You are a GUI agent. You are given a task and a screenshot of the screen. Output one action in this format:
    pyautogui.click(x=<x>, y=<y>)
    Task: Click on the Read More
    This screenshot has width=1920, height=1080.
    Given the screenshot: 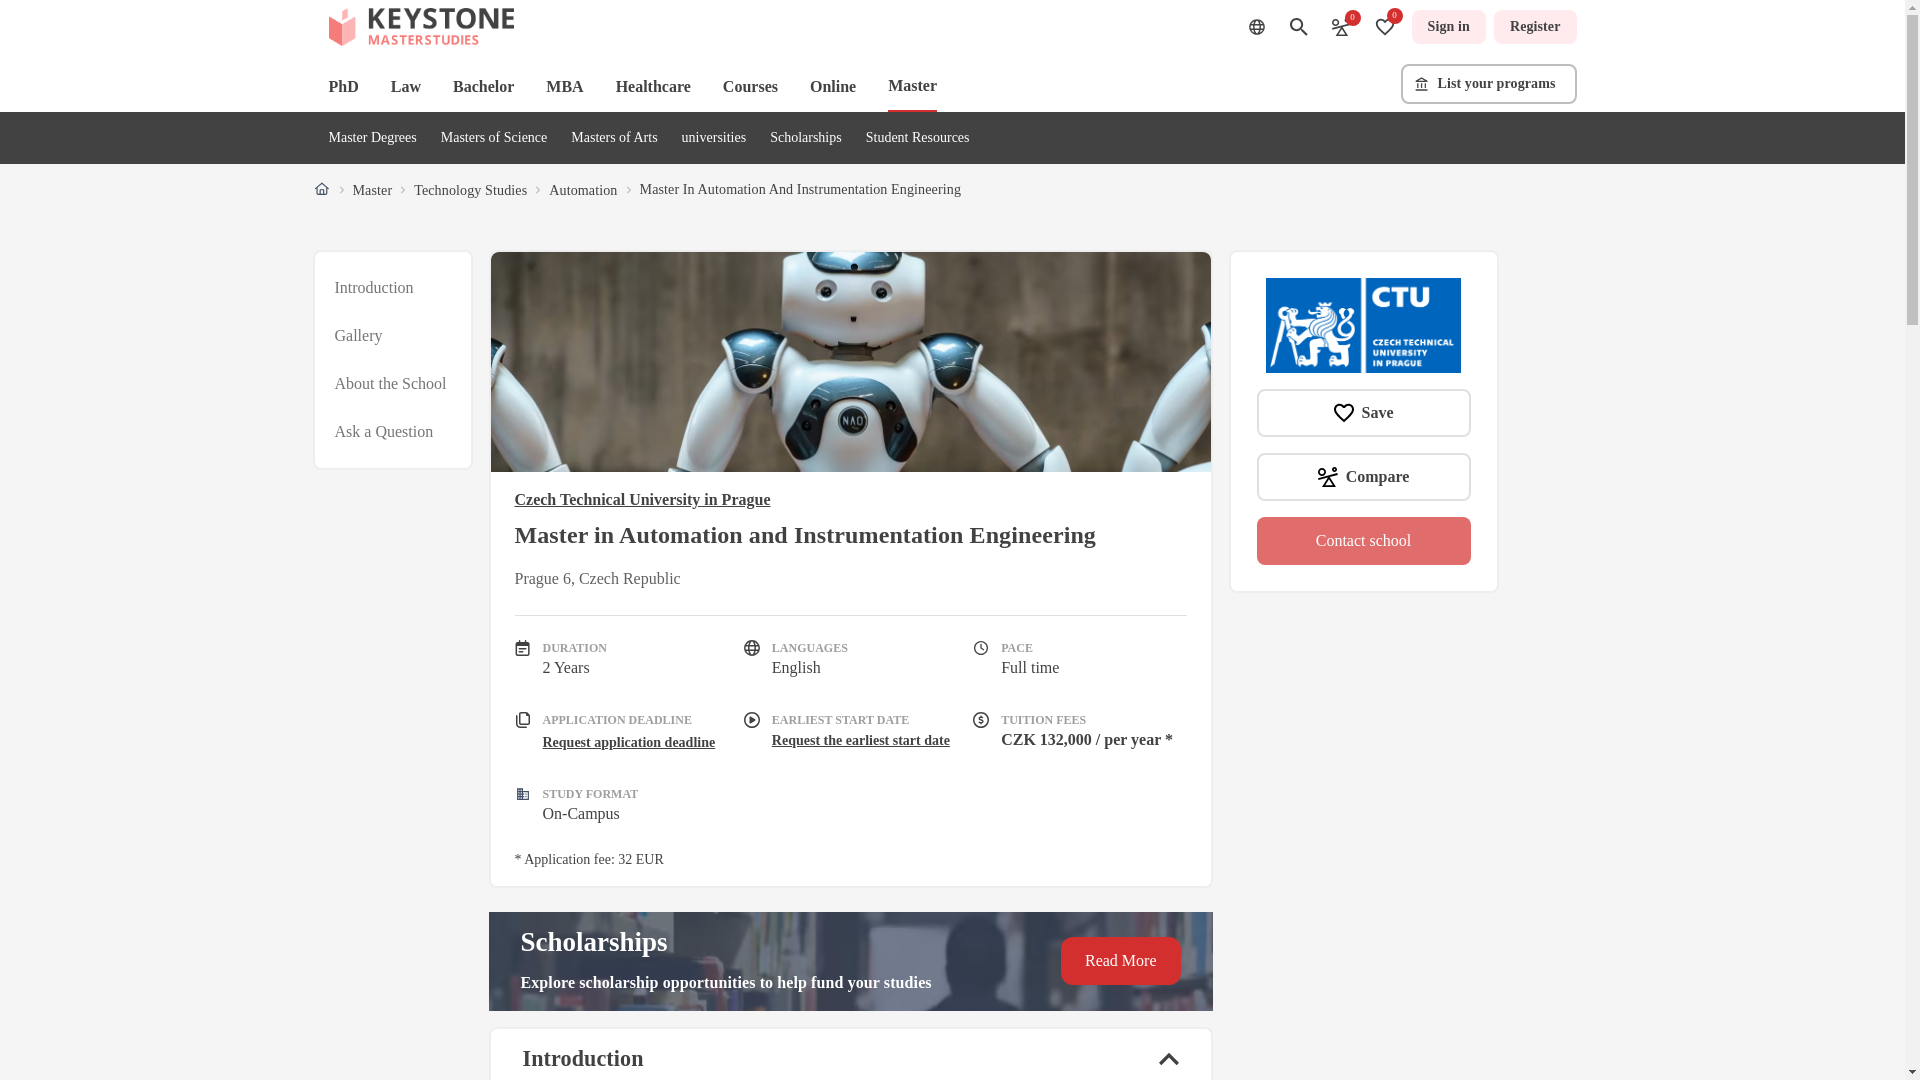 What is the action you would take?
    pyautogui.click(x=1120, y=960)
    